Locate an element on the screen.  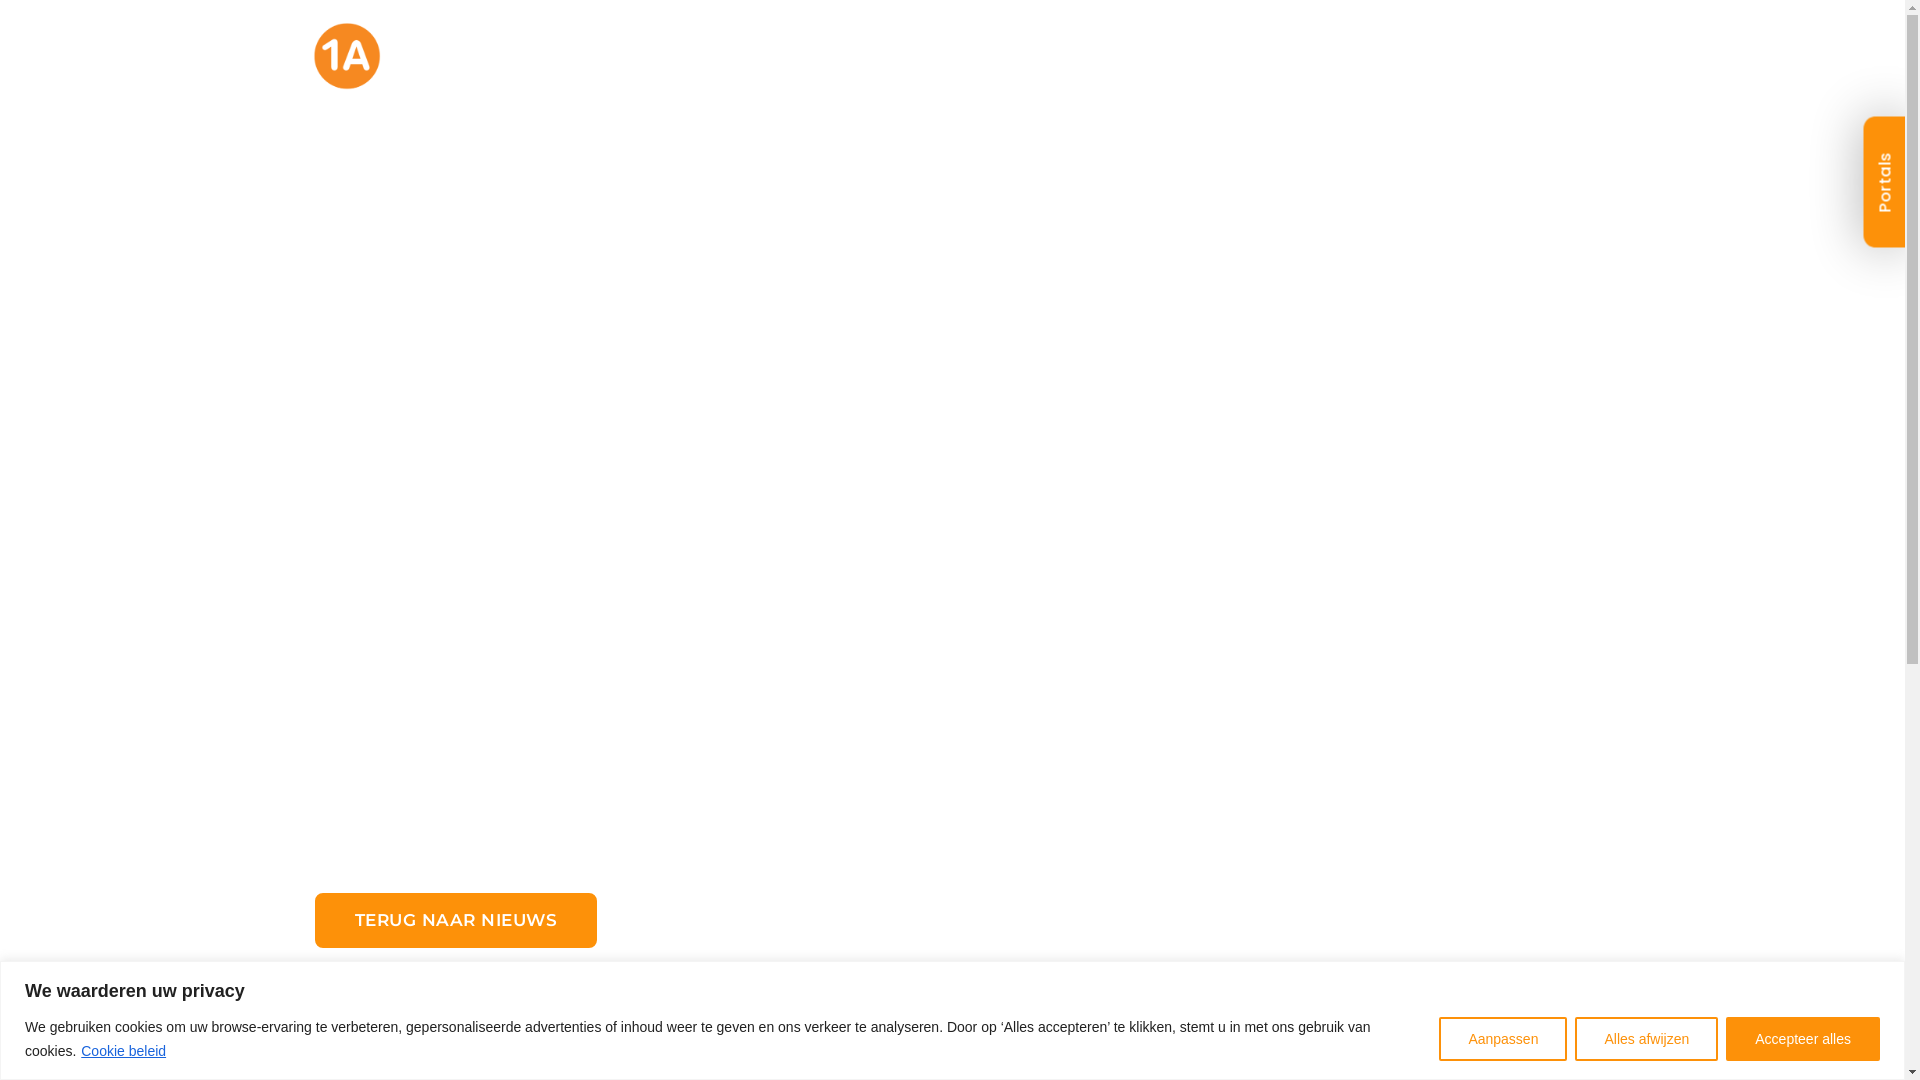
Aanpassen is located at coordinates (1503, 1038).